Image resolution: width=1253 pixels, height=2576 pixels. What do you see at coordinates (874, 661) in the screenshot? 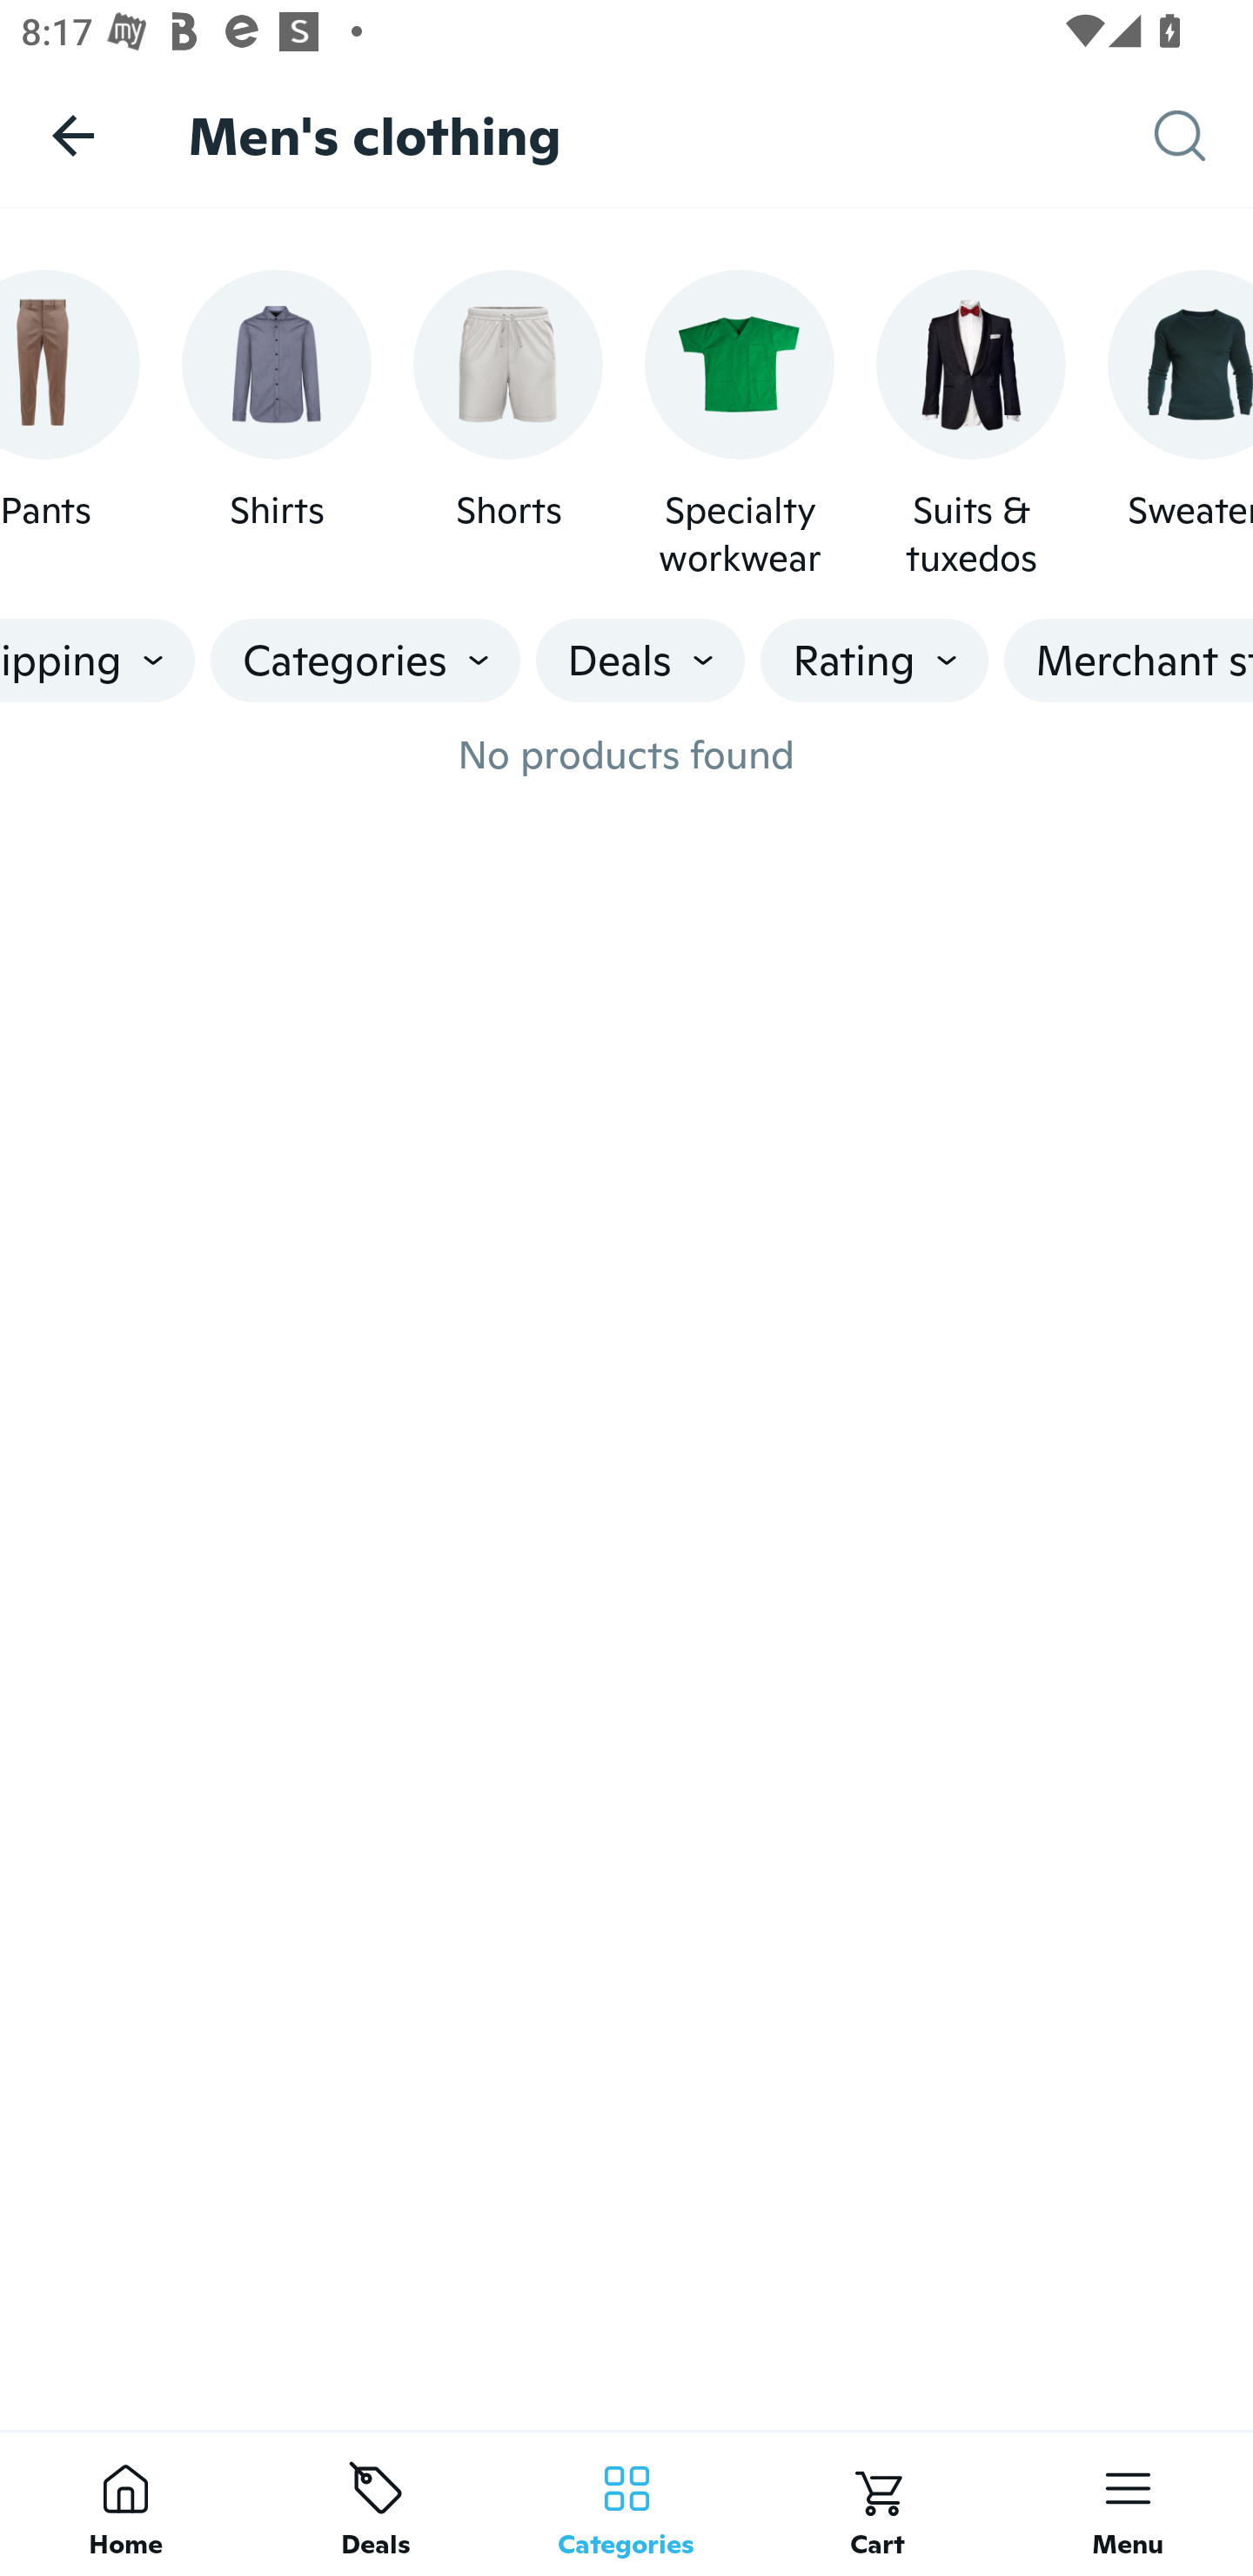
I see `Rating` at bounding box center [874, 661].